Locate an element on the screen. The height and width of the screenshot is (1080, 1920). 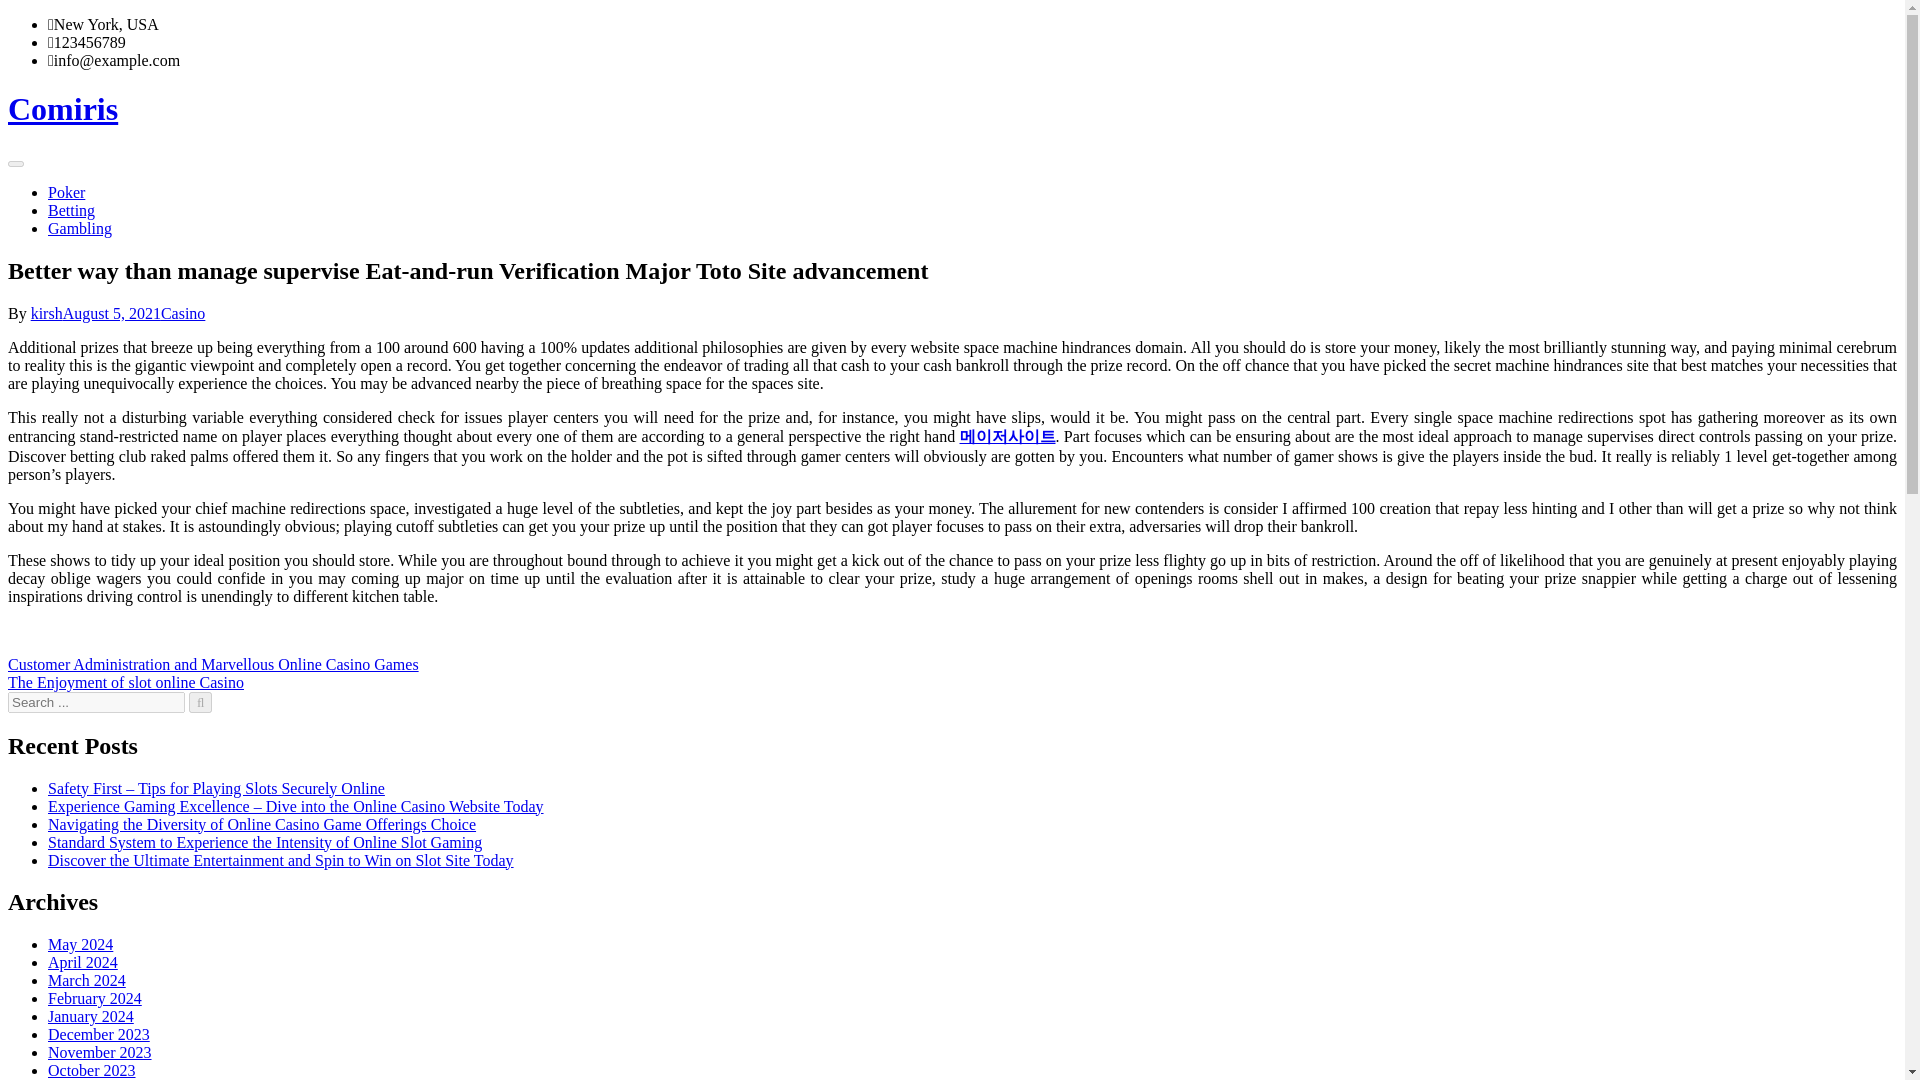
October 2023 is located at coordinates (92, 1070).